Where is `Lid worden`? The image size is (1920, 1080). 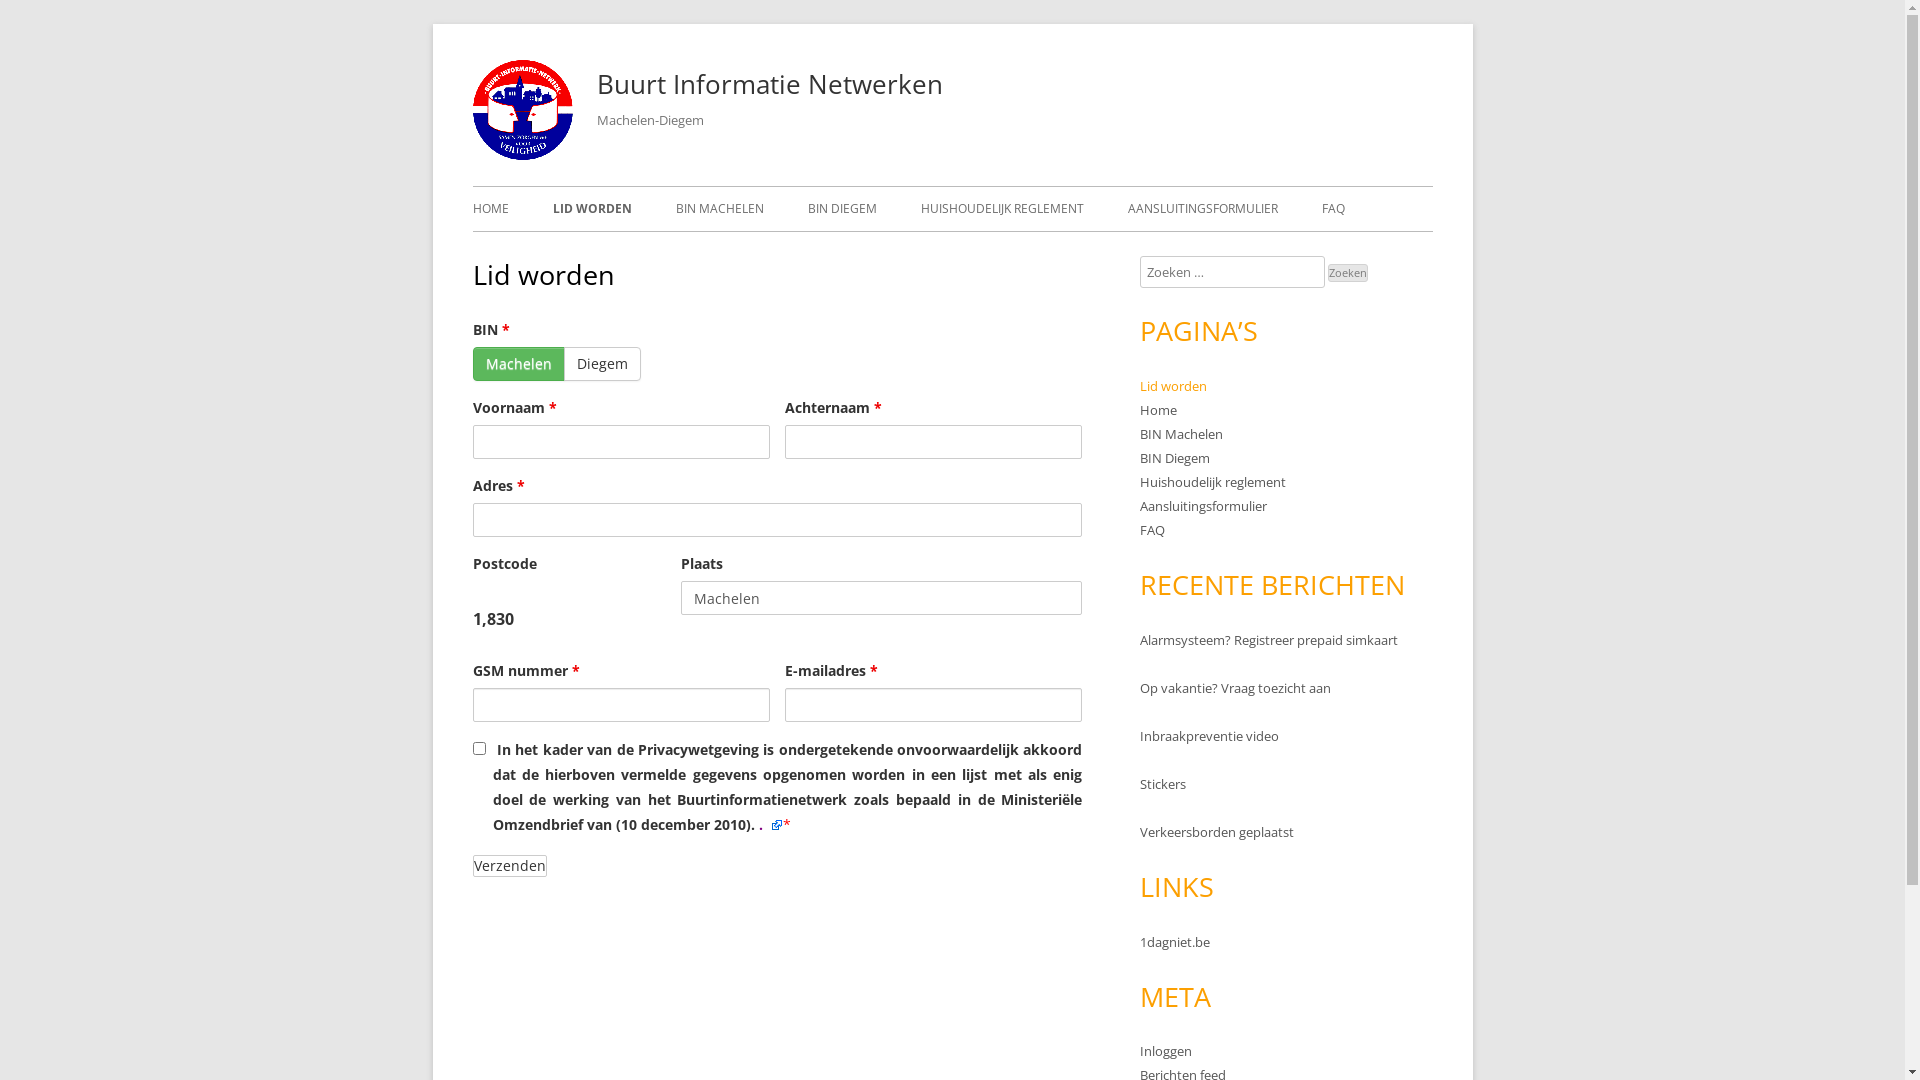 Lid worden is located at coordinates (1174, 386).